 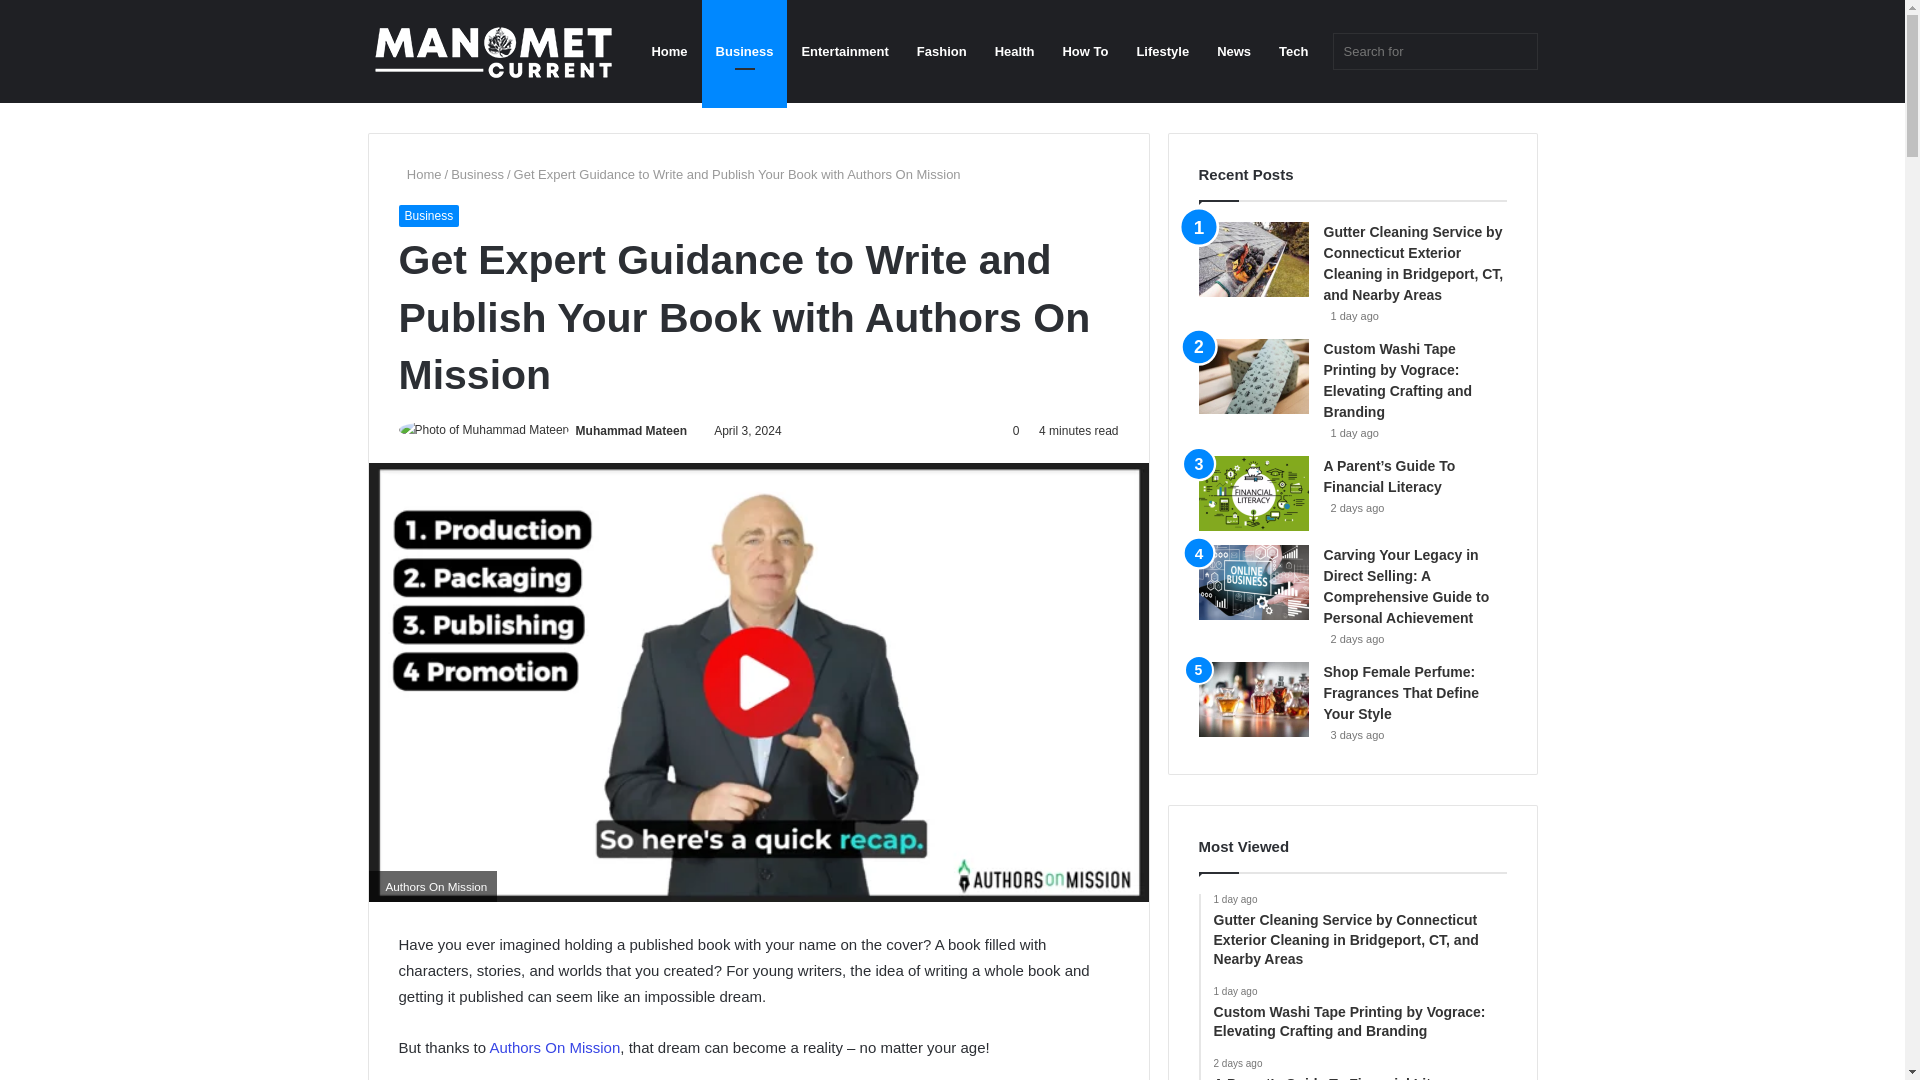 I want to click on Muhammad Mateen, so click(x=632, y=431).